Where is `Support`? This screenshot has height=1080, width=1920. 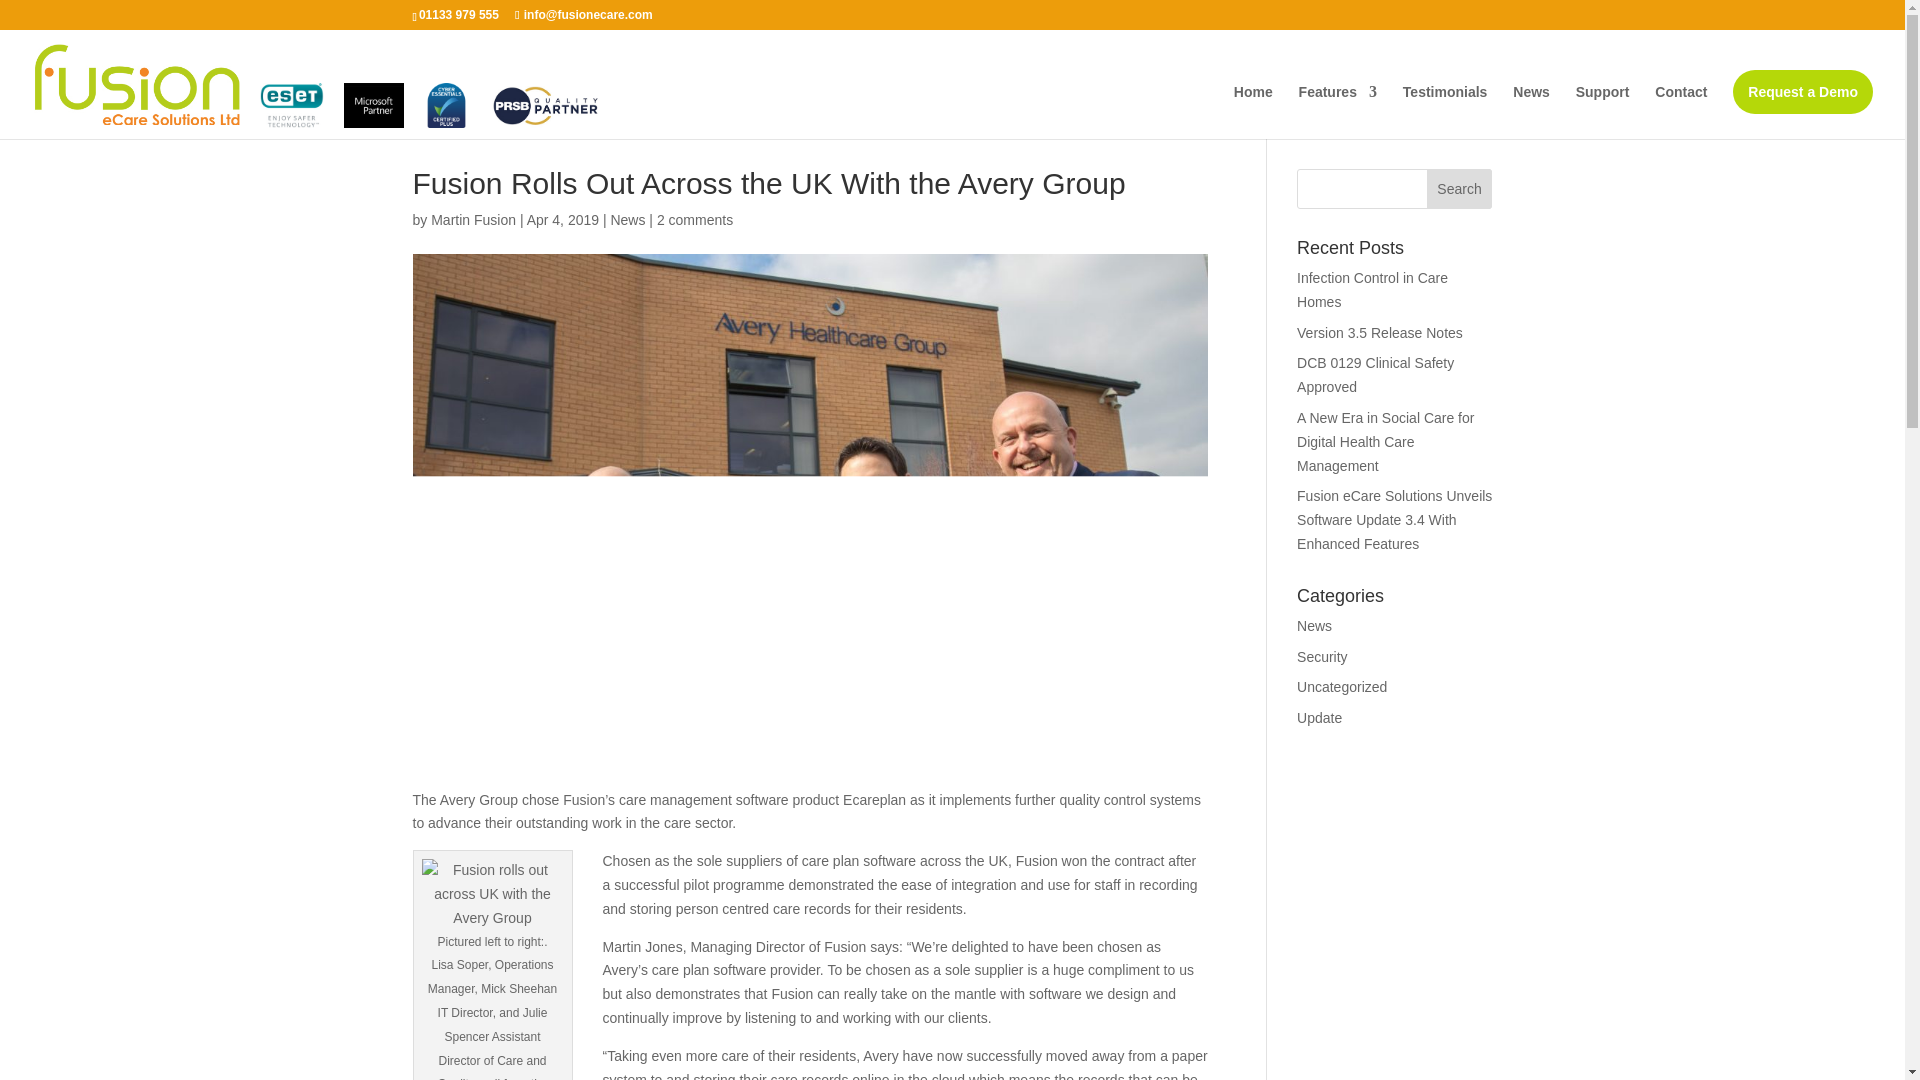
Support is located at coordinates (1603, 112).